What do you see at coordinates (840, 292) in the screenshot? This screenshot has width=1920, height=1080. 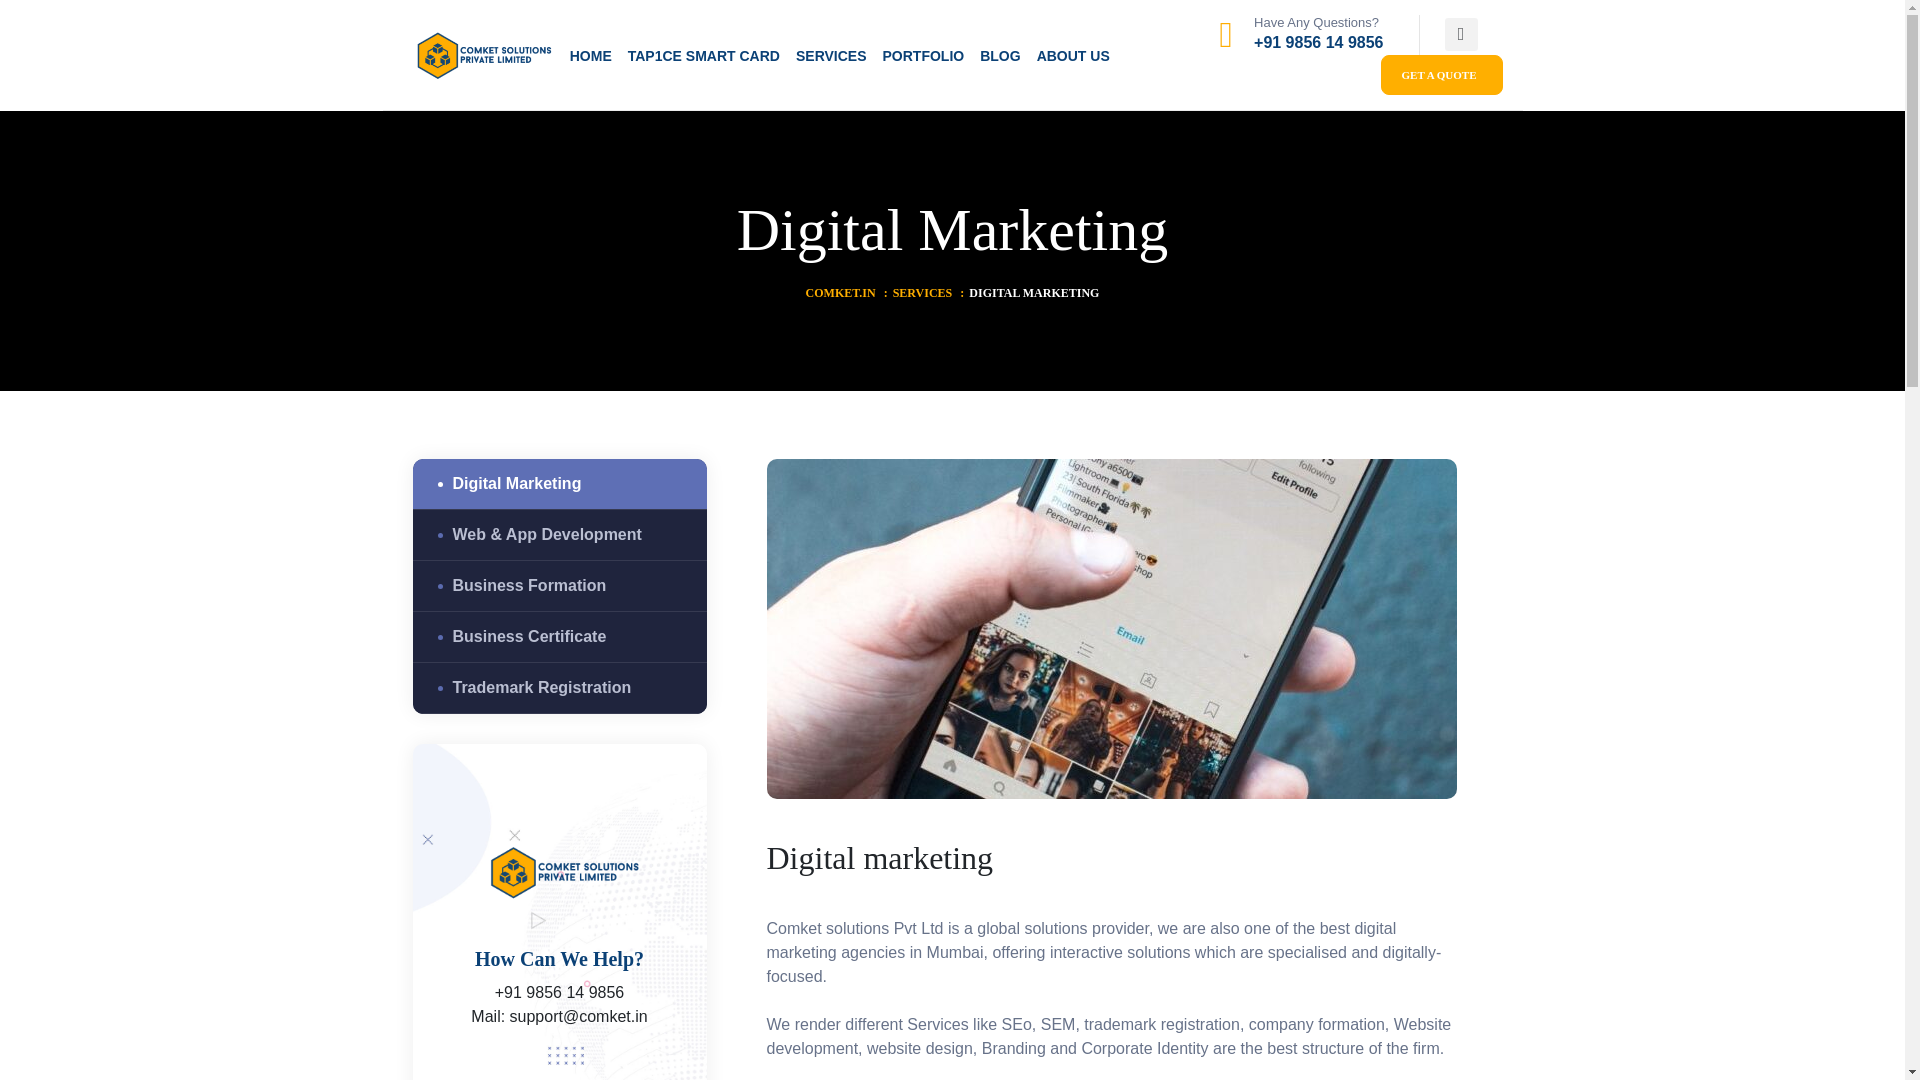 I see `COMKET.IN` at bounding box center [840, 292].